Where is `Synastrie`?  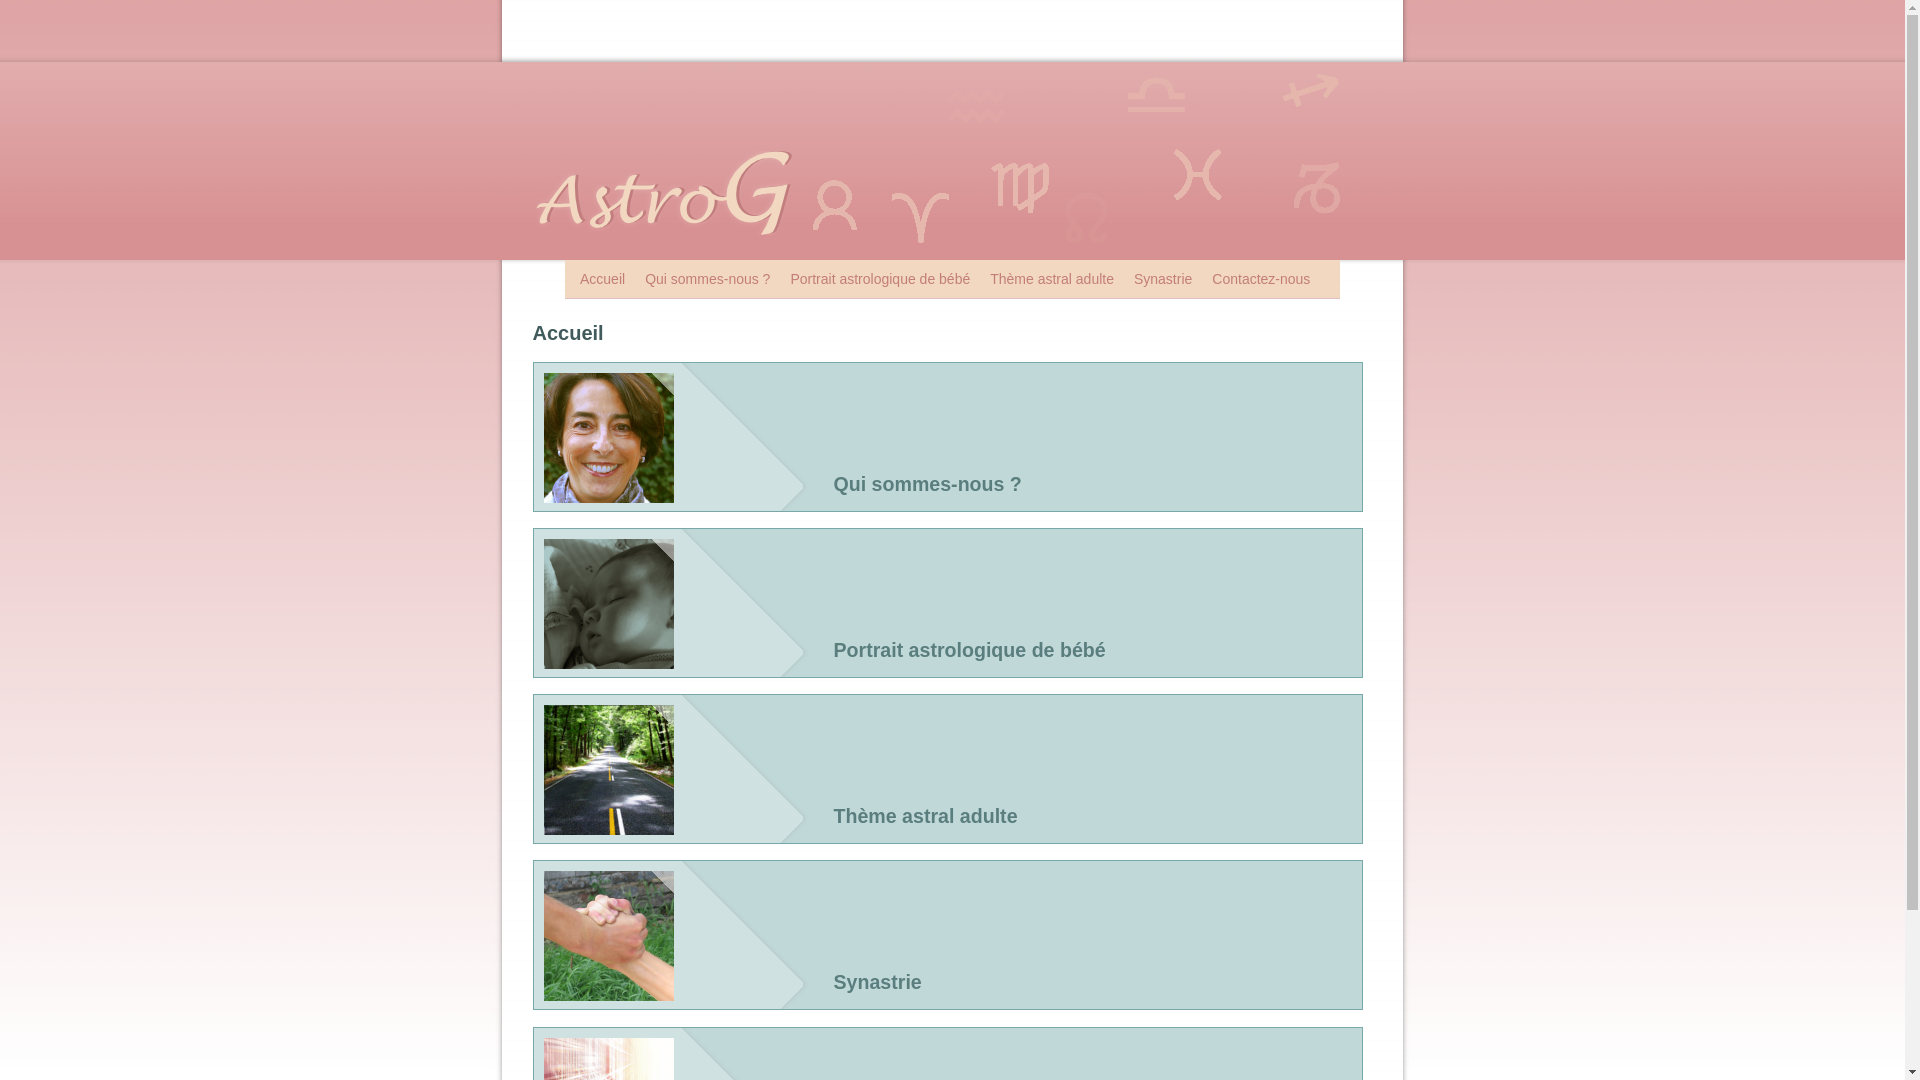 Synastrie is located at coordinates (1098, 928).